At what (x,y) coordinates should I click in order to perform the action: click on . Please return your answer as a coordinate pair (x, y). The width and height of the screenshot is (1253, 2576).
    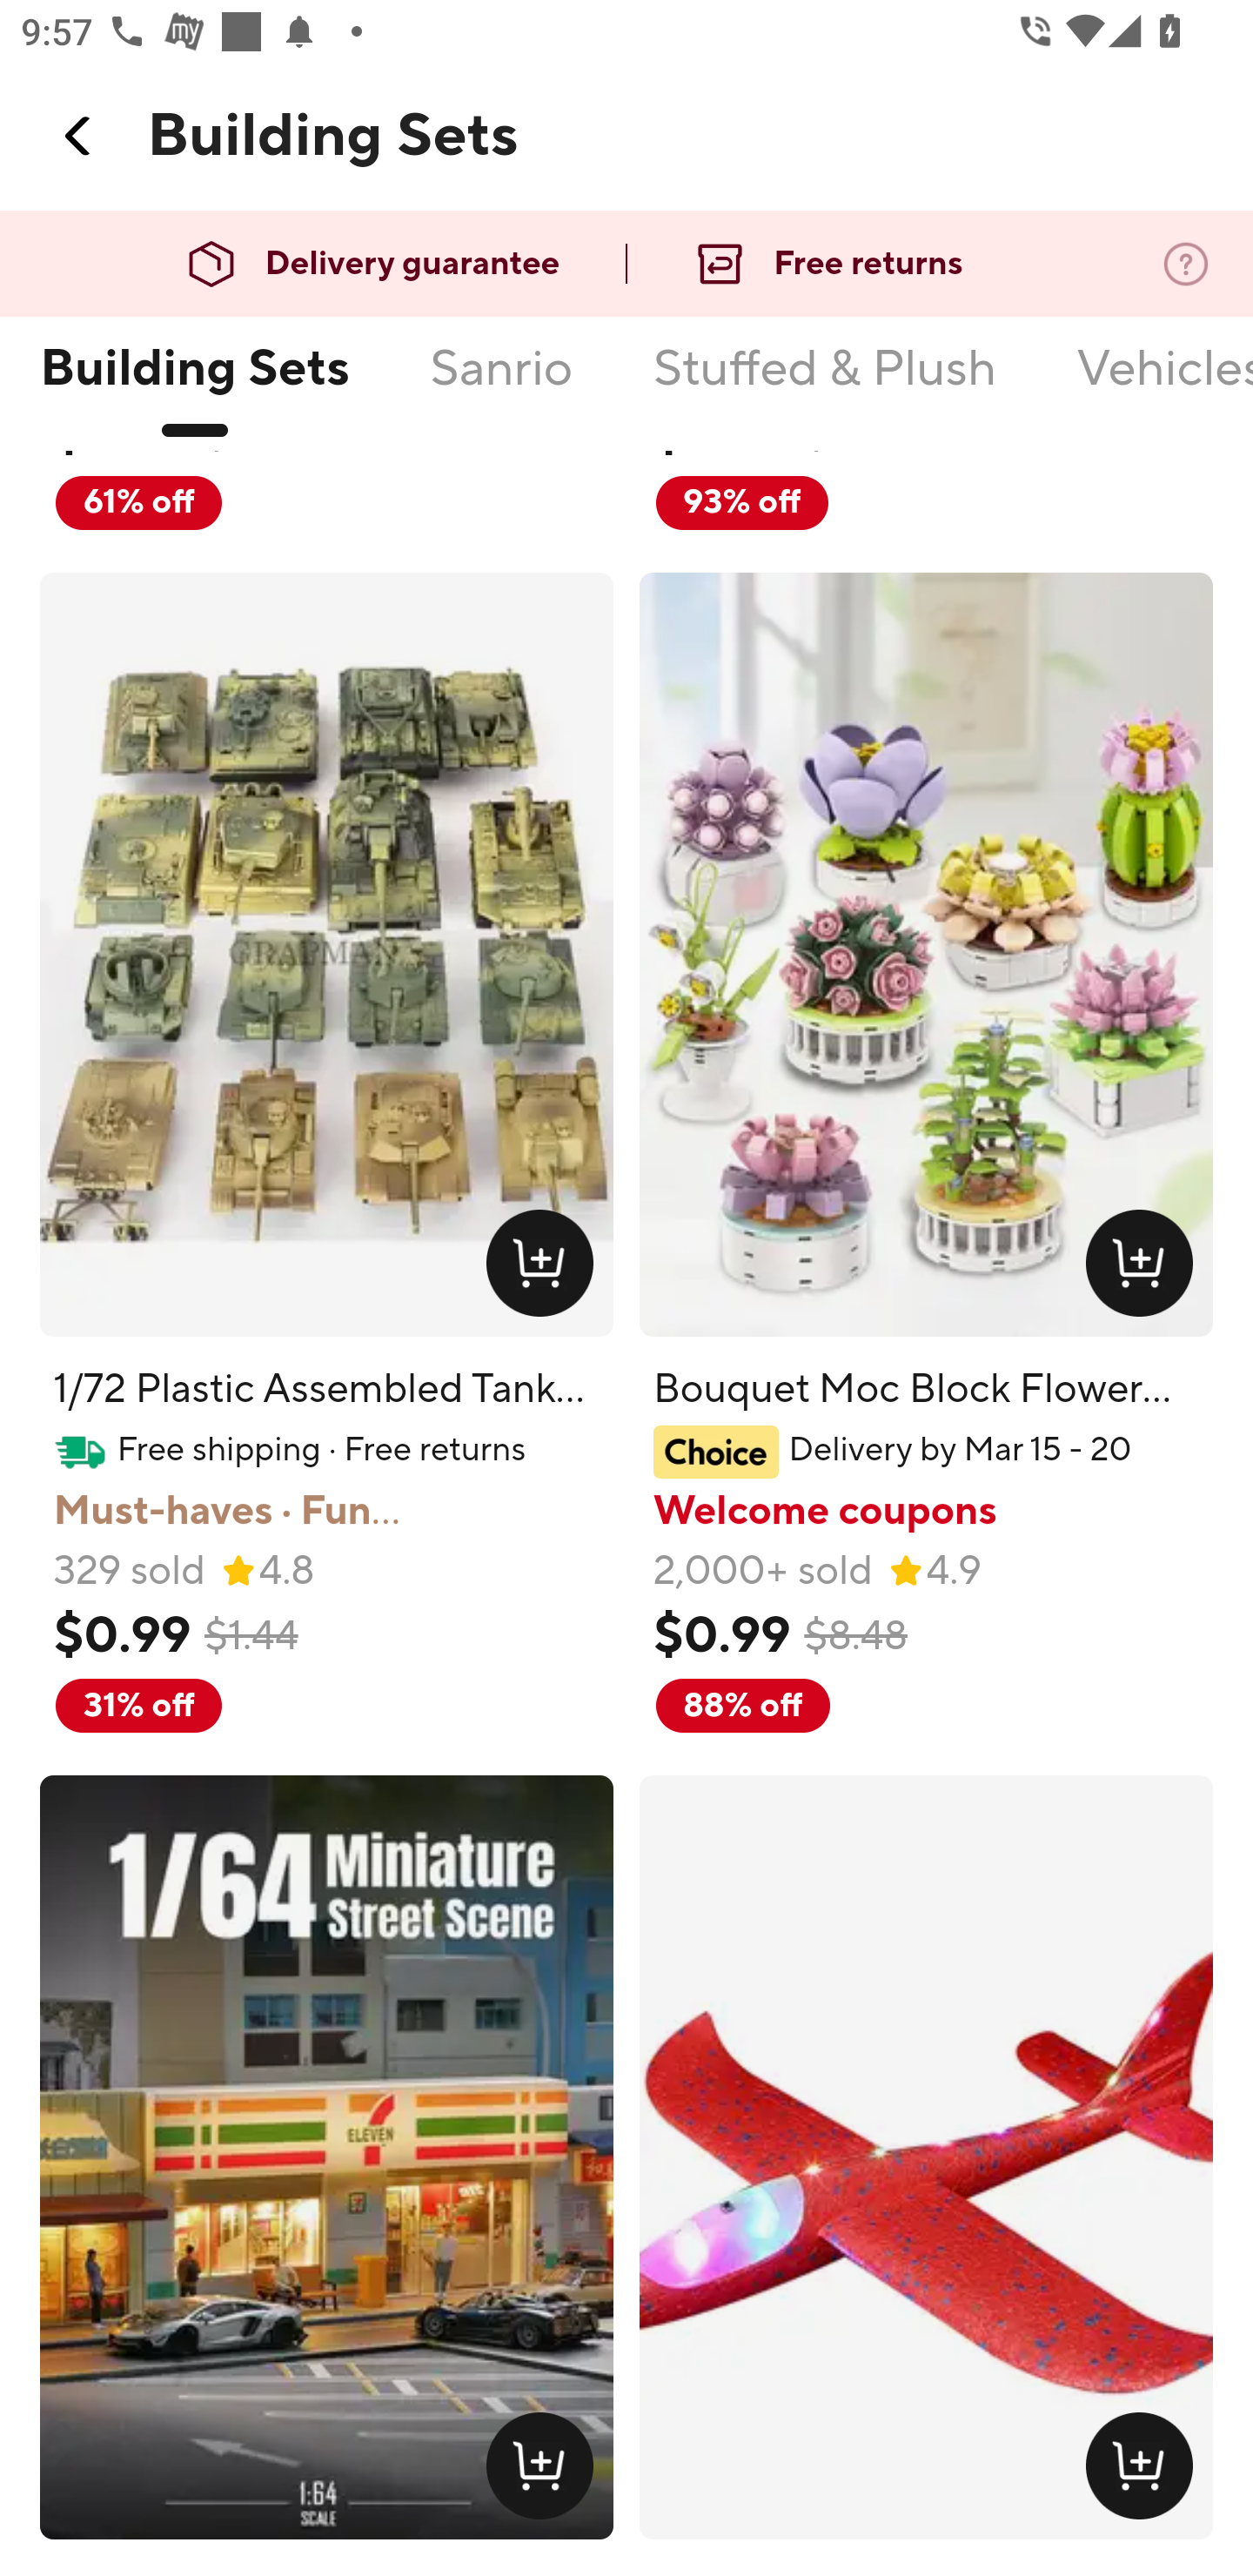
    Looking at the image, I should click on (79, 136).